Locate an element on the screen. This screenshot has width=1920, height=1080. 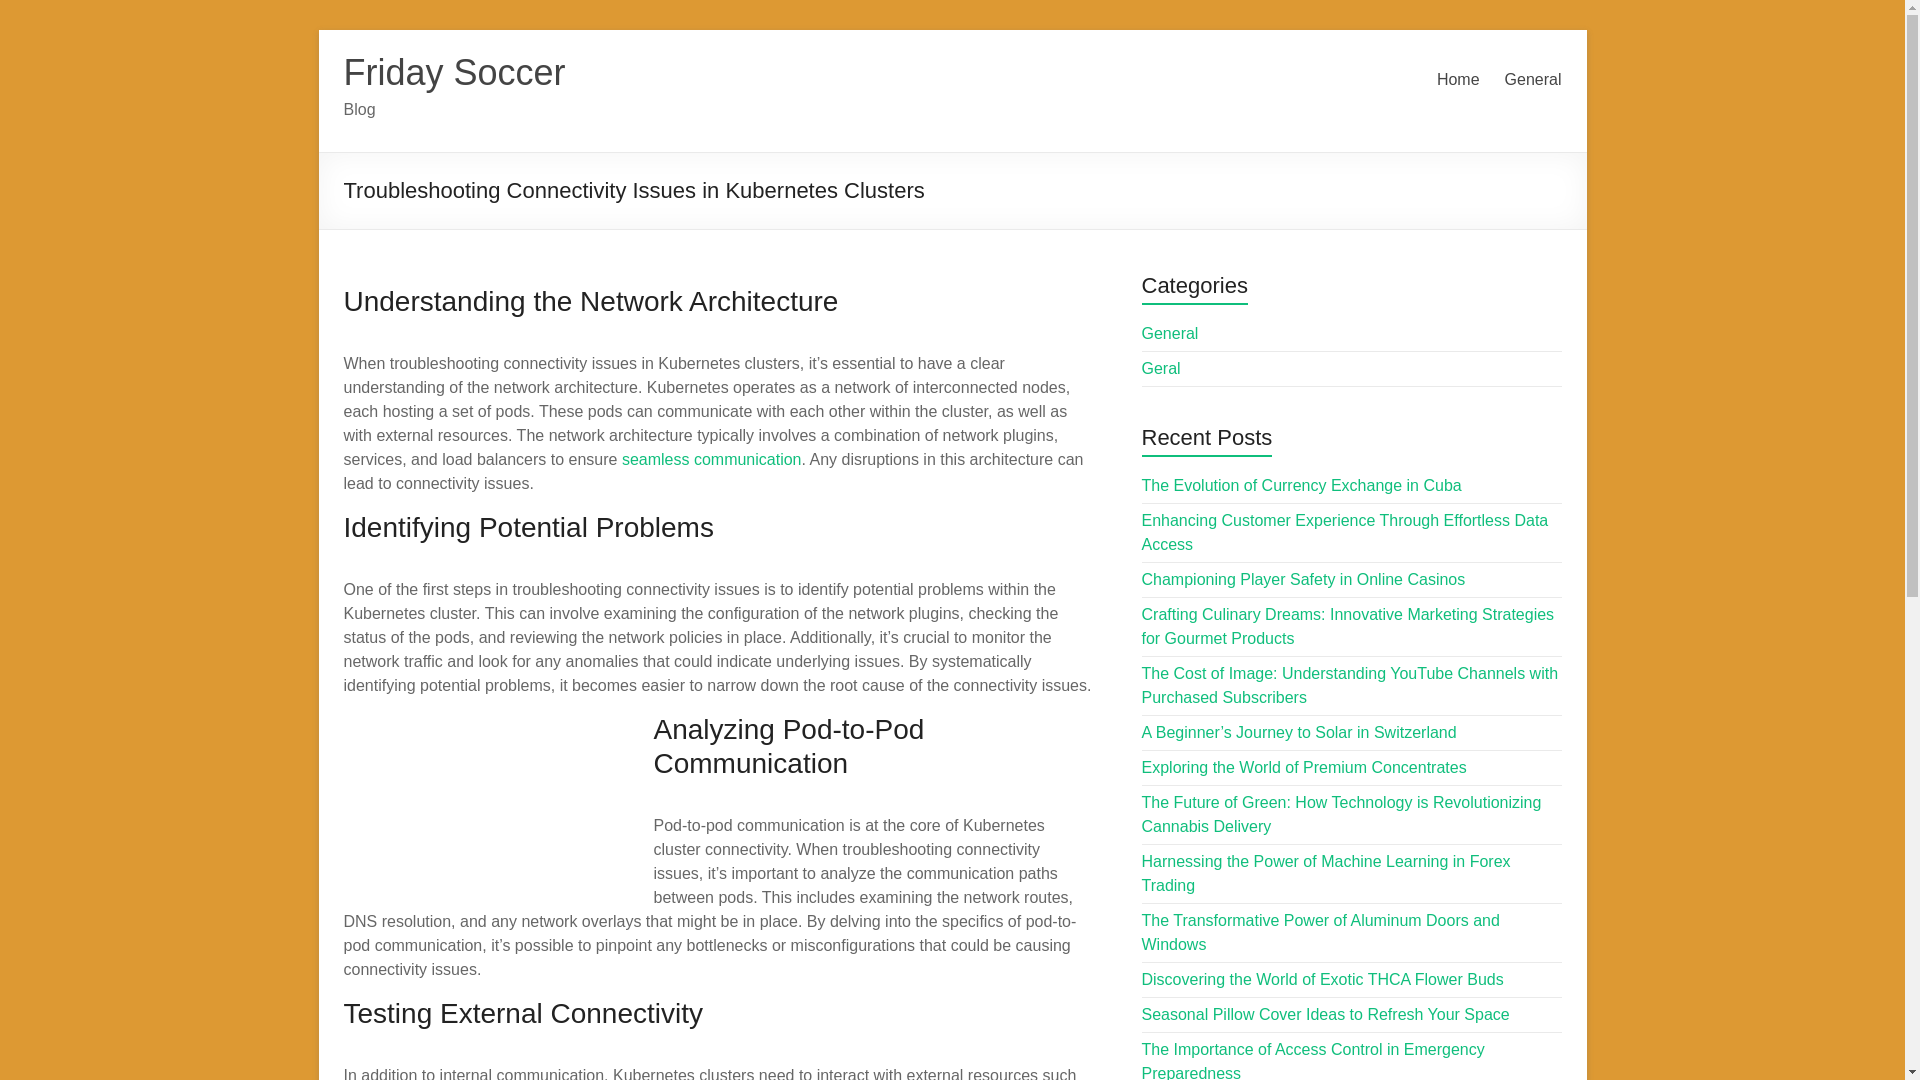
Friday Soccer is located at coordinates (454, 72).